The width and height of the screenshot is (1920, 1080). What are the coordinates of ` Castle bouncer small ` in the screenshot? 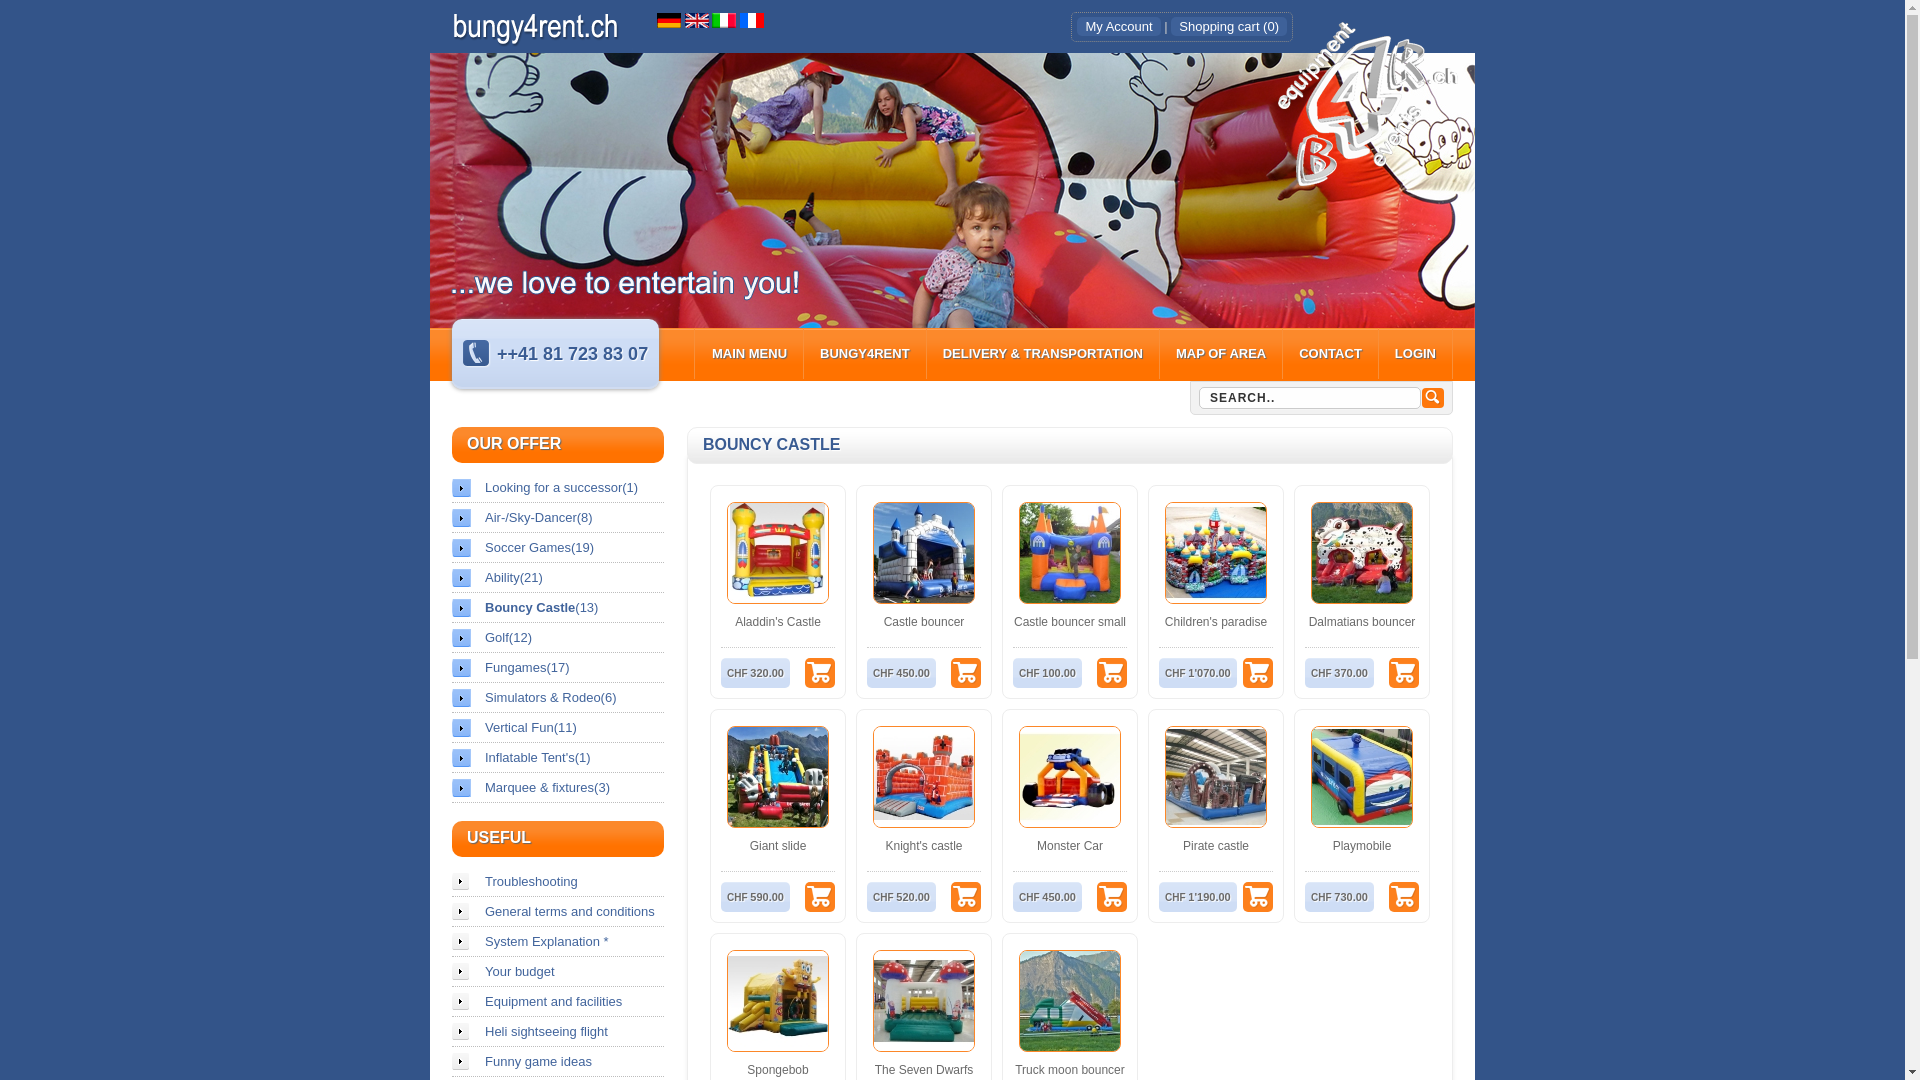 It's located at (1070, 553).